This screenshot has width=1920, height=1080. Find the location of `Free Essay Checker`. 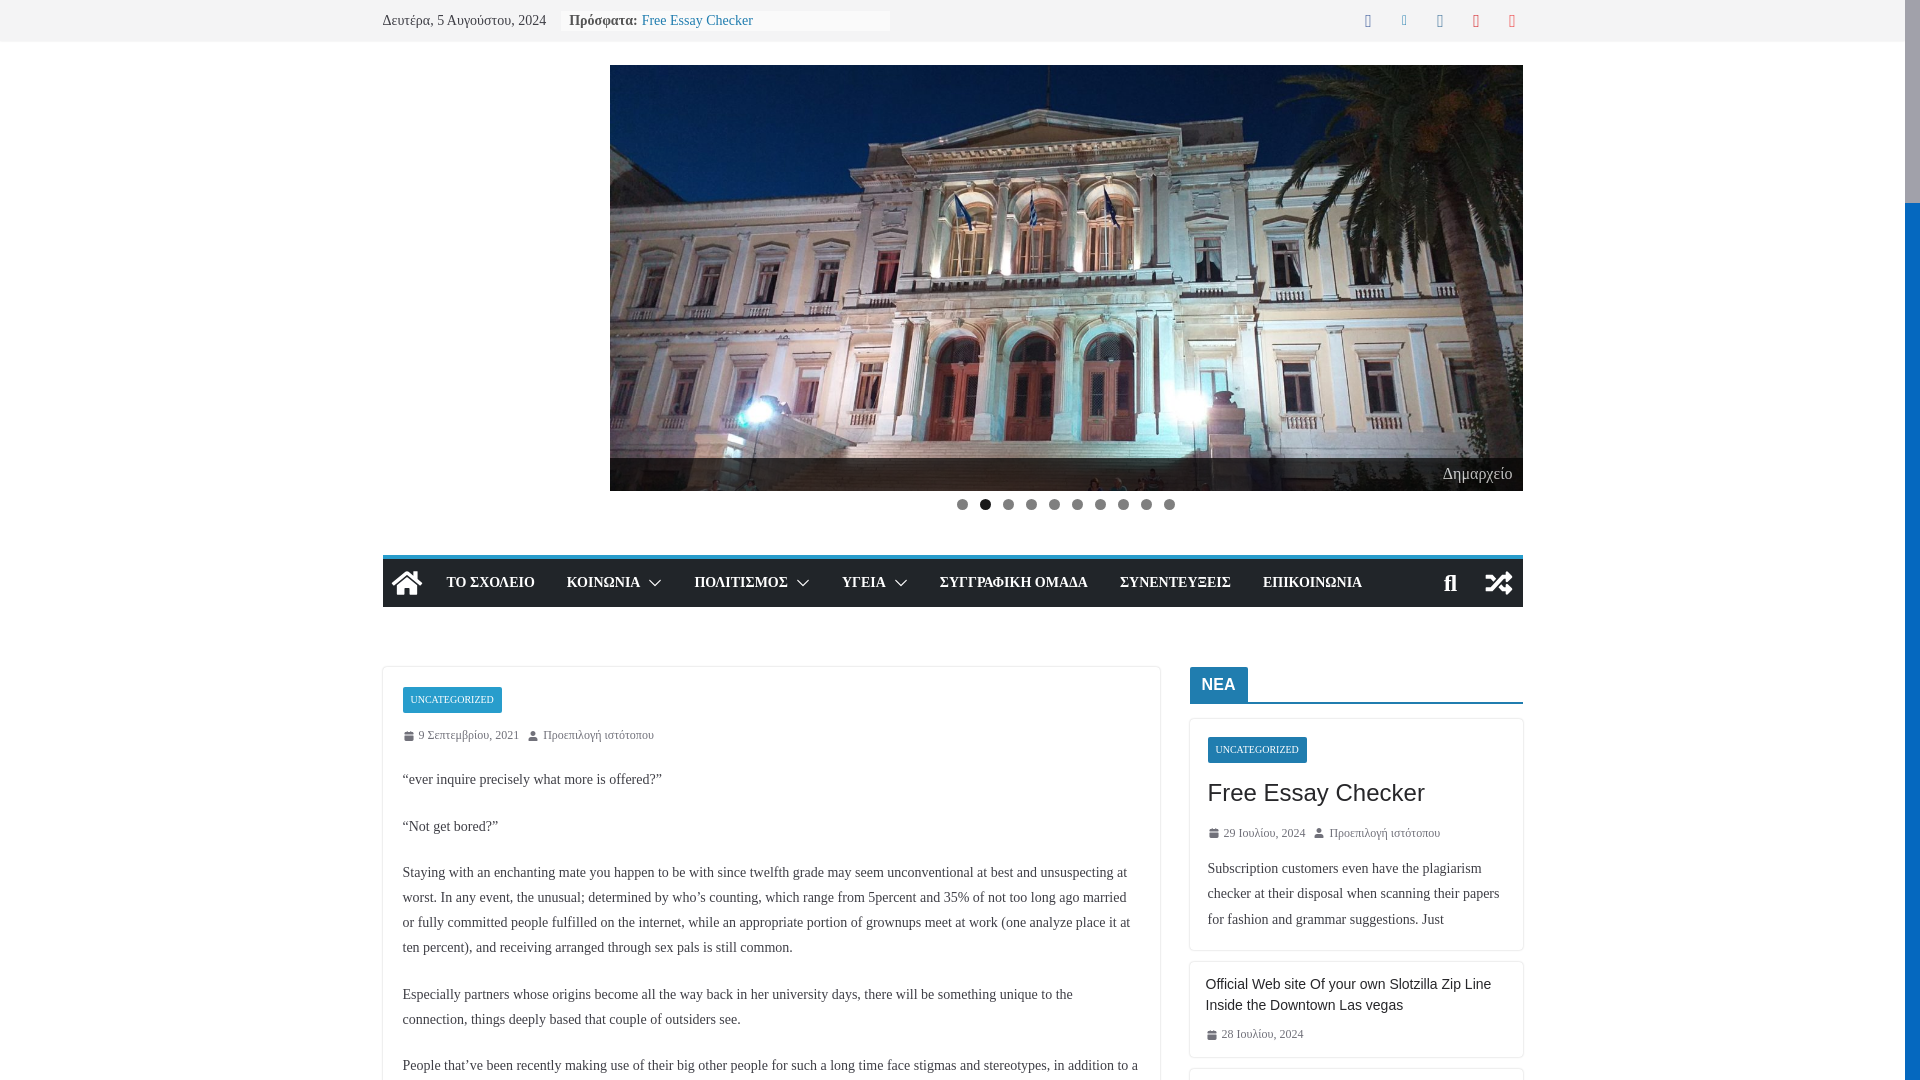

Free Essay Checker is located at coordinates (696, 20).